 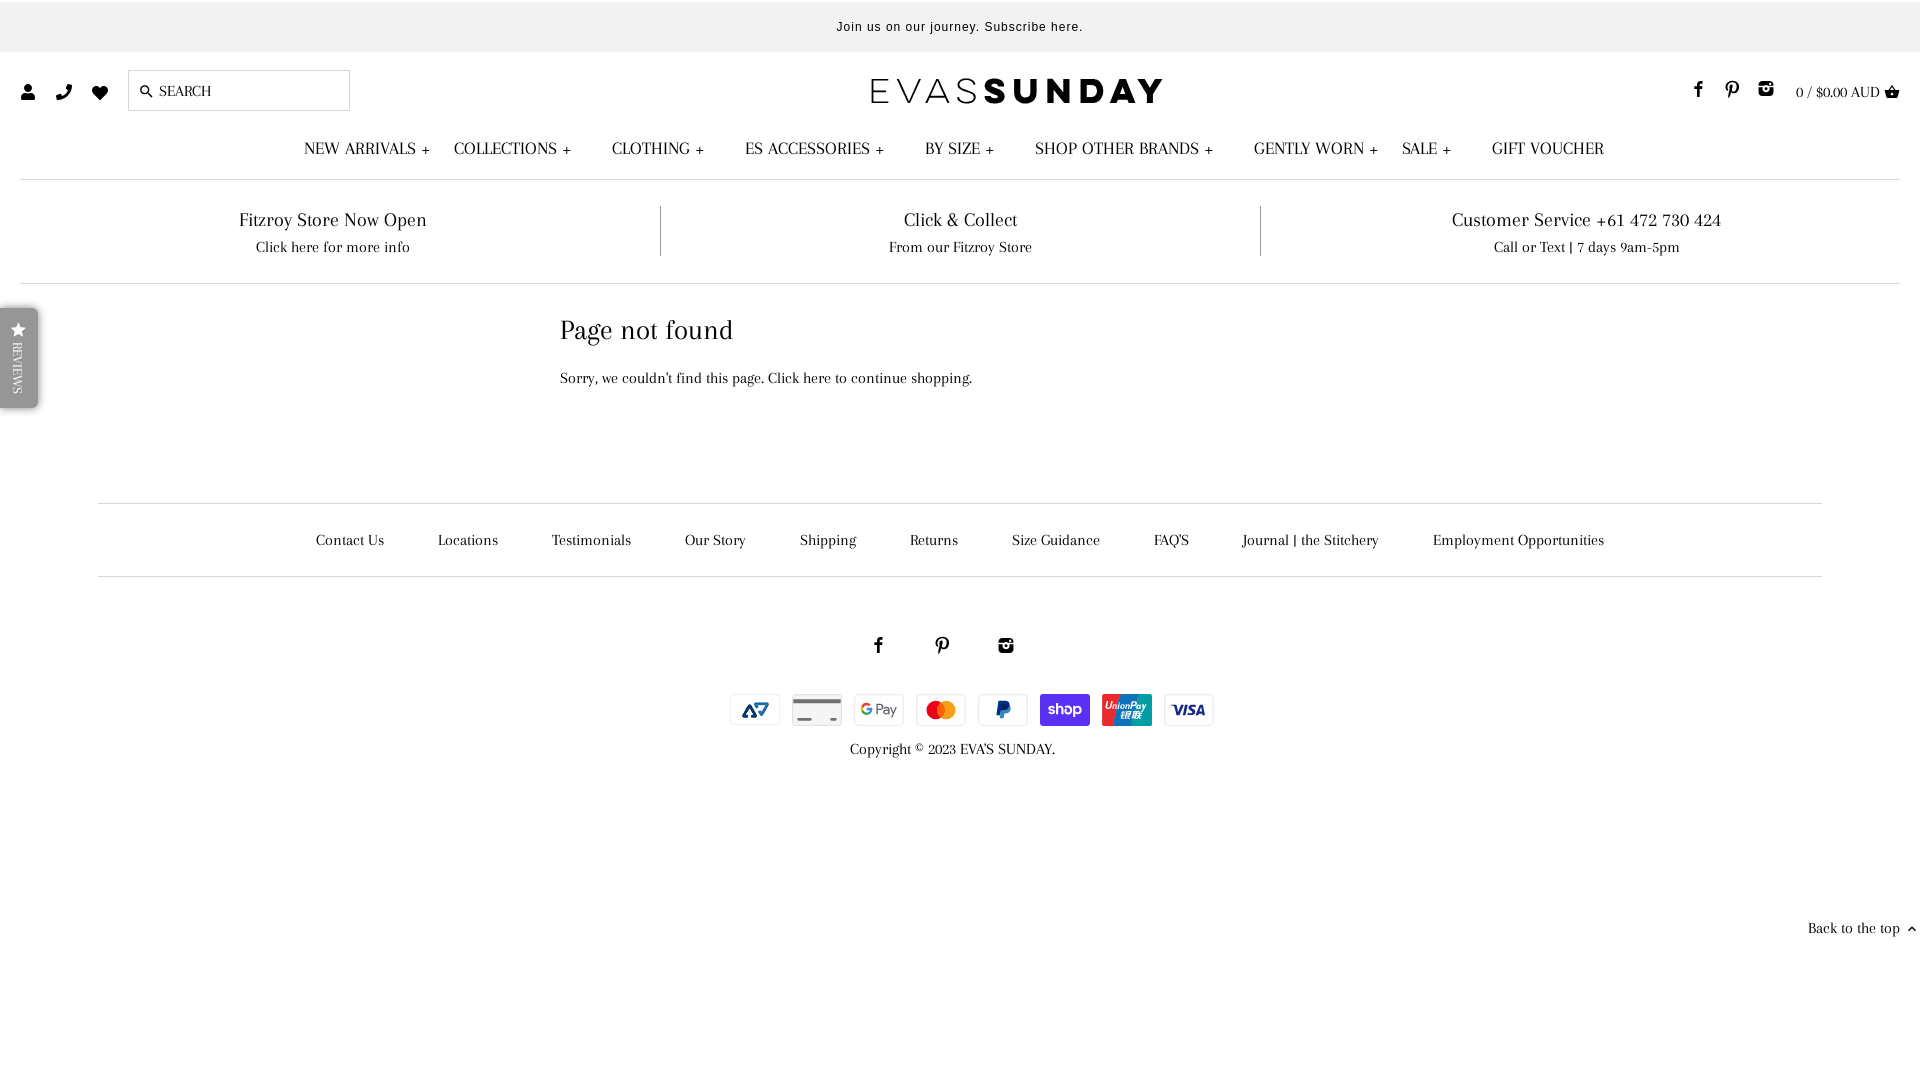 I want to click on EVA'S SUNDAY, so click(x=1006, y=749).